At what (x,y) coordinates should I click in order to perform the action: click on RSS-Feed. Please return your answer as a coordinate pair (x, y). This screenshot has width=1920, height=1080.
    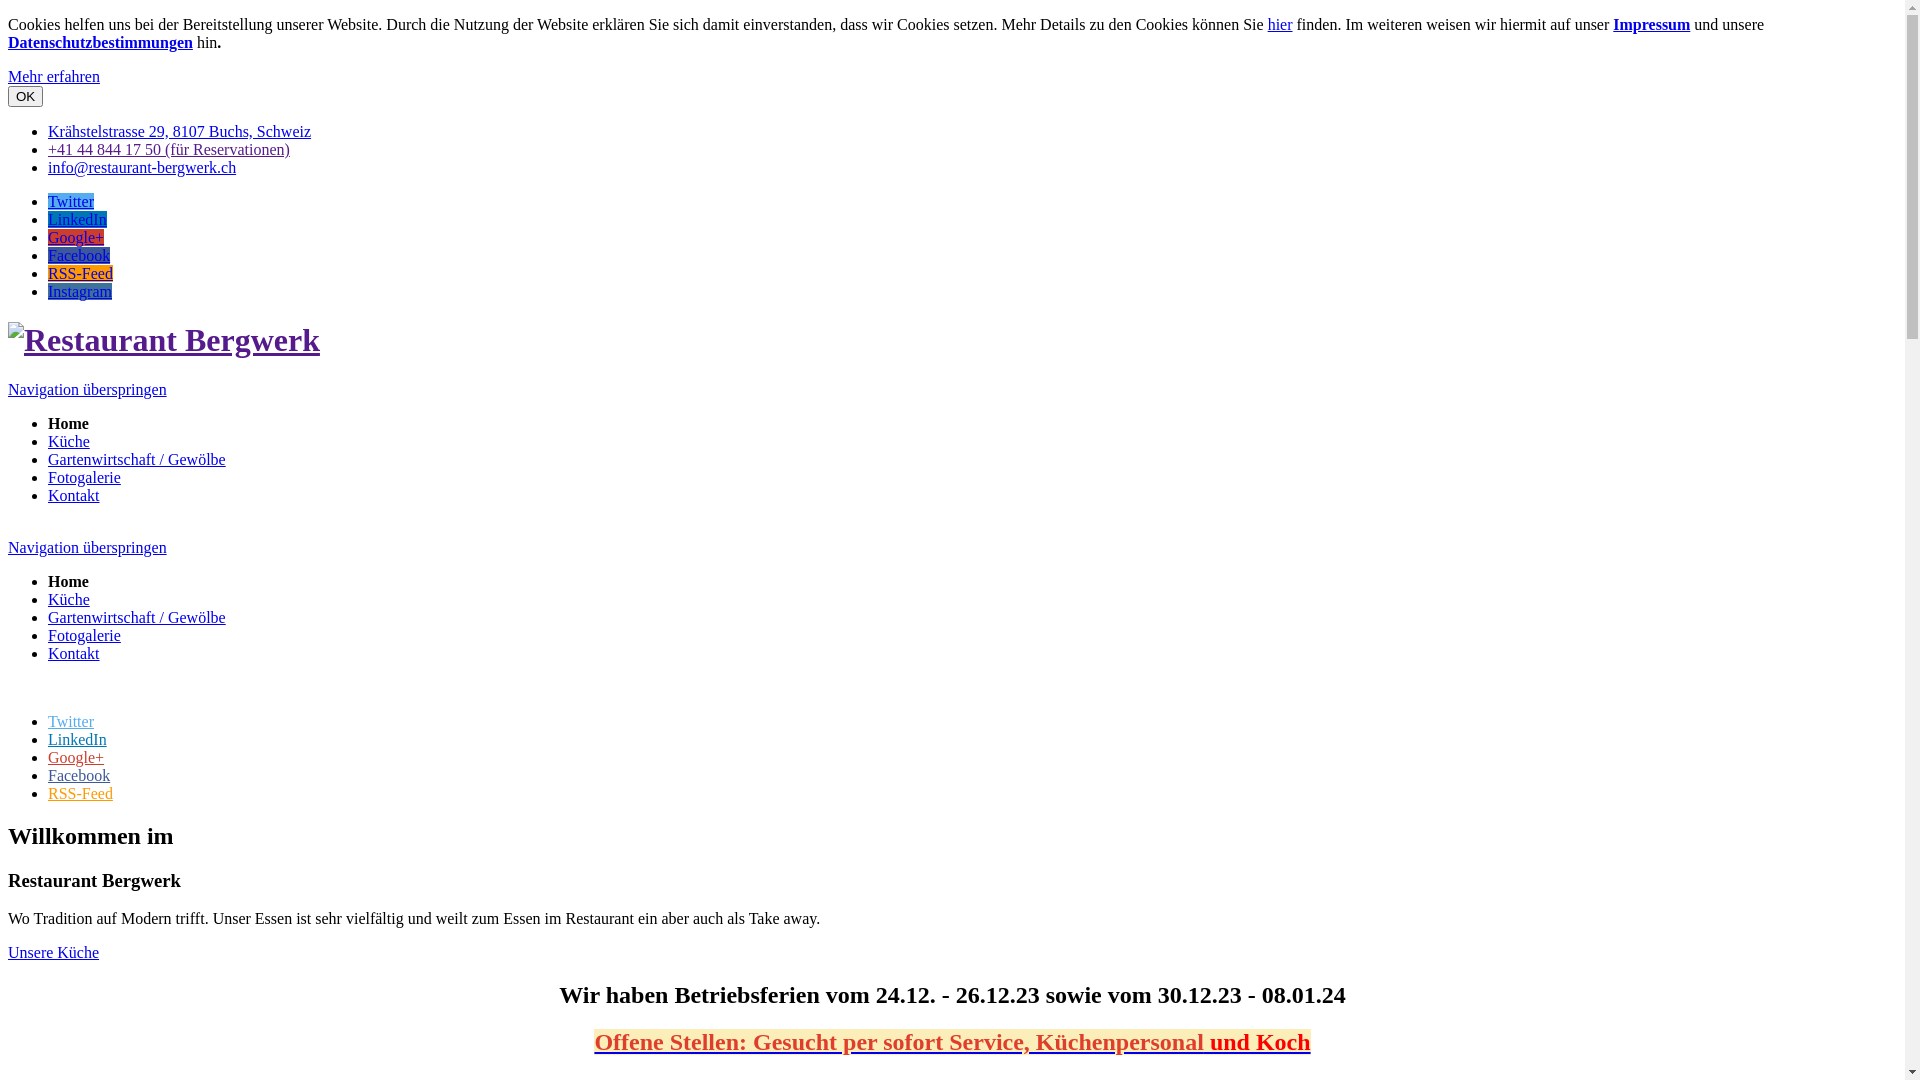
    Looking at the image, I should click on (80, 794).